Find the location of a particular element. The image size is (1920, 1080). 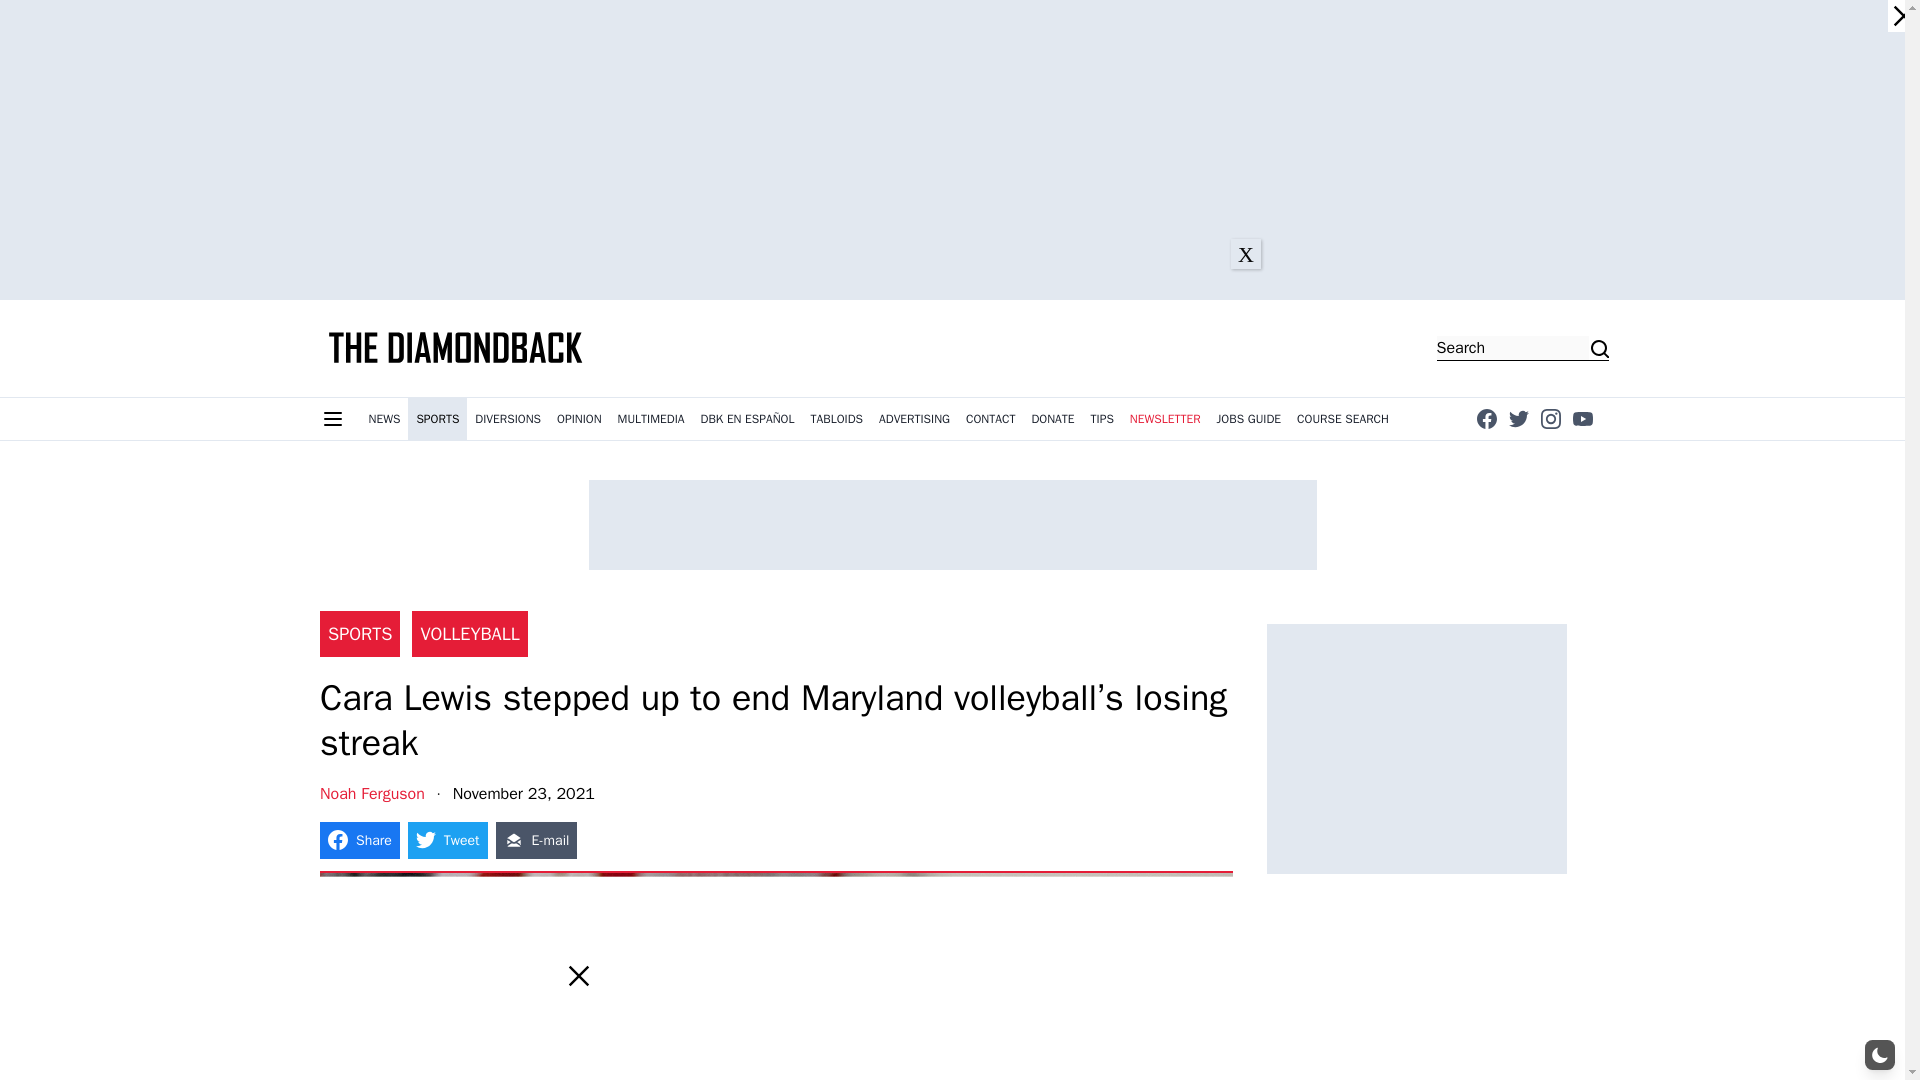

Opinion is located at coordinates (580, 418).